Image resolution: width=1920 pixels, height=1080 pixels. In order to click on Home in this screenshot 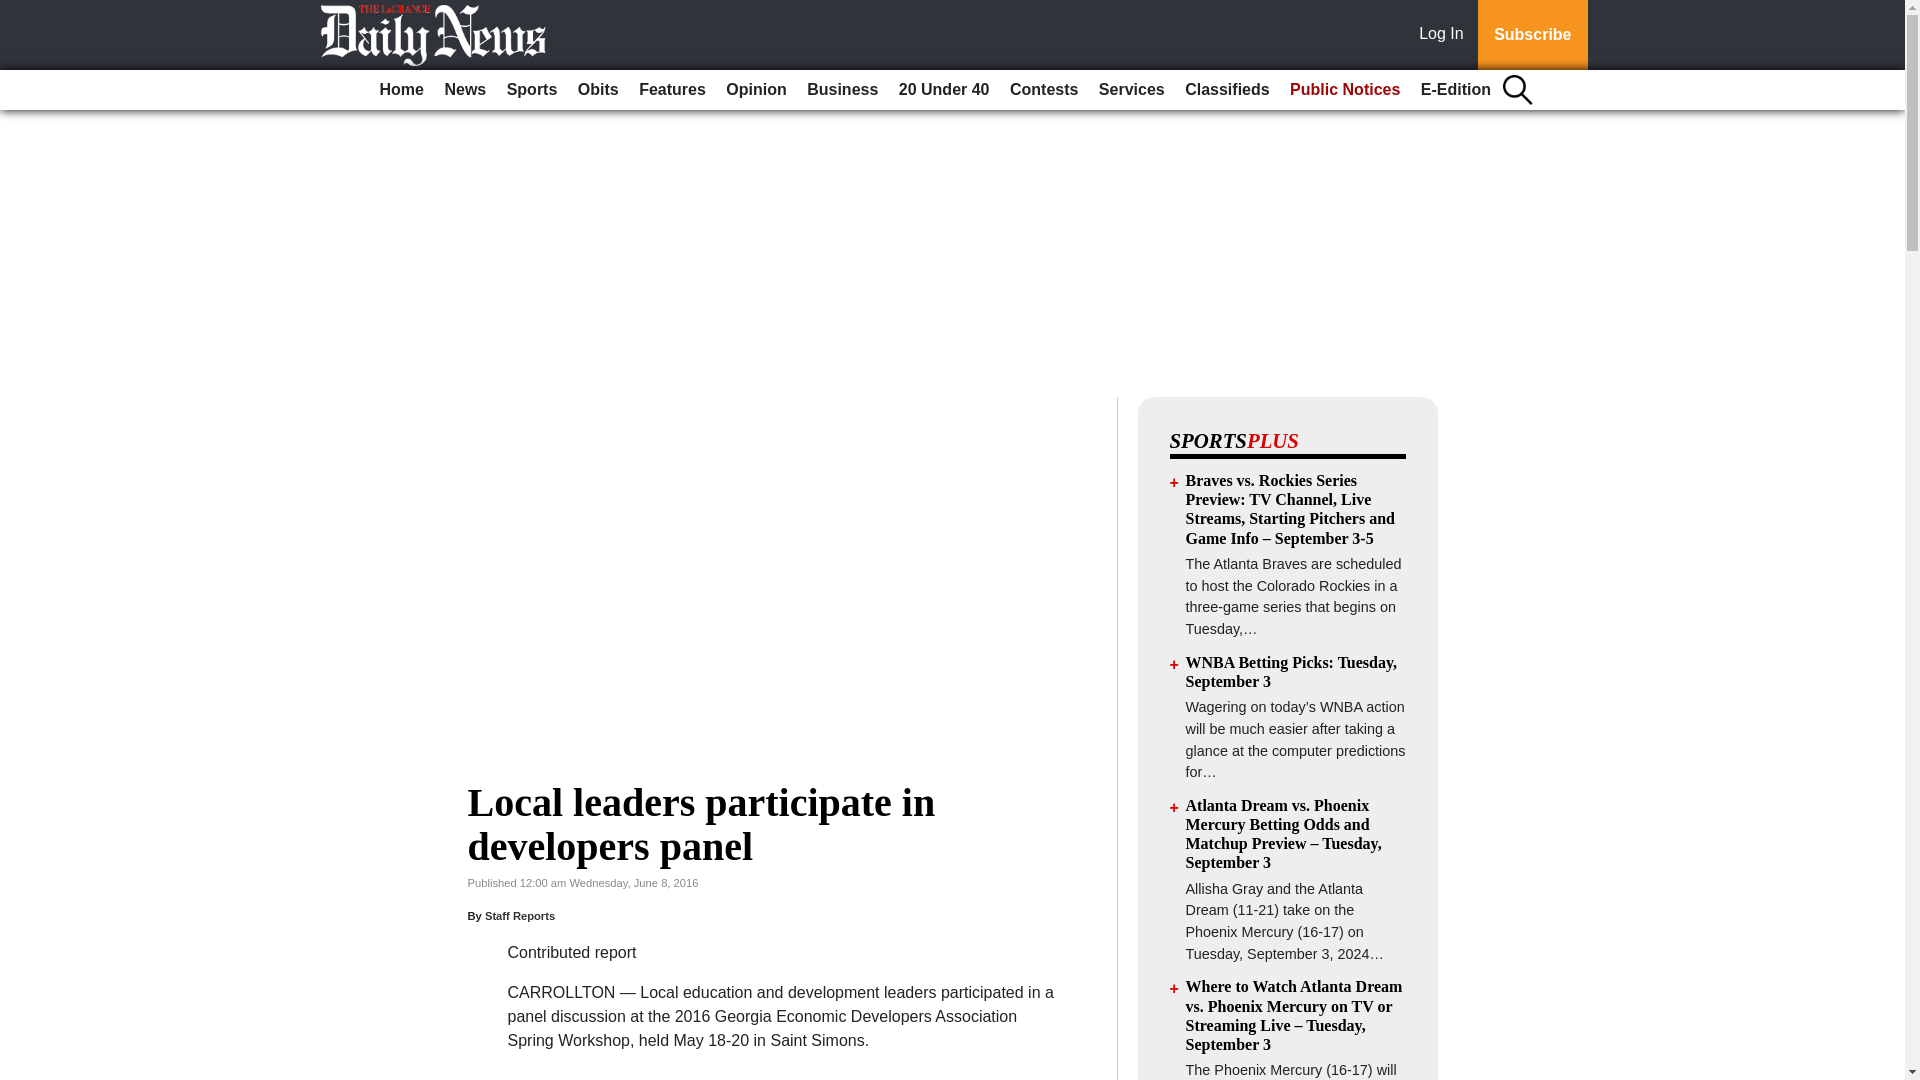, I will do `click(402, 90)`.